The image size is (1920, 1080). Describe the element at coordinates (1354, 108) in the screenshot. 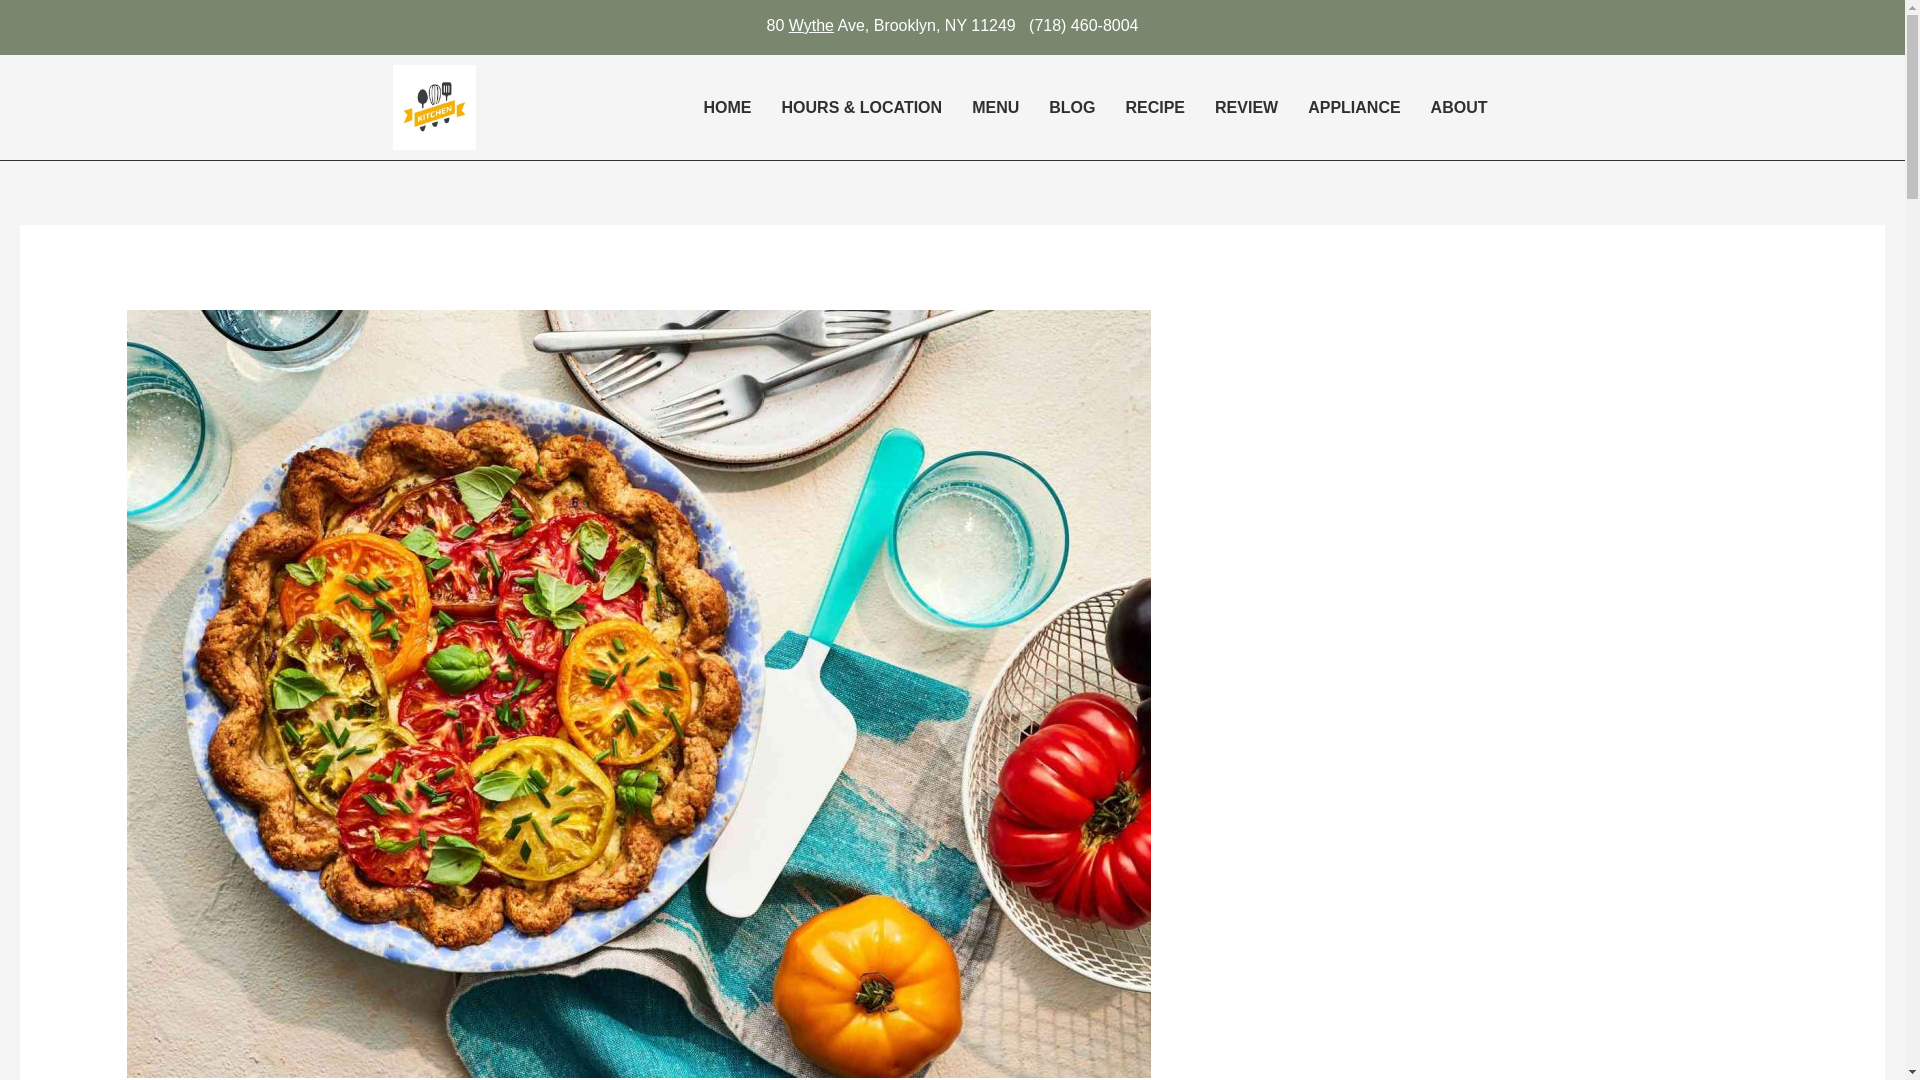

I see `APPLIANCE` at that location.